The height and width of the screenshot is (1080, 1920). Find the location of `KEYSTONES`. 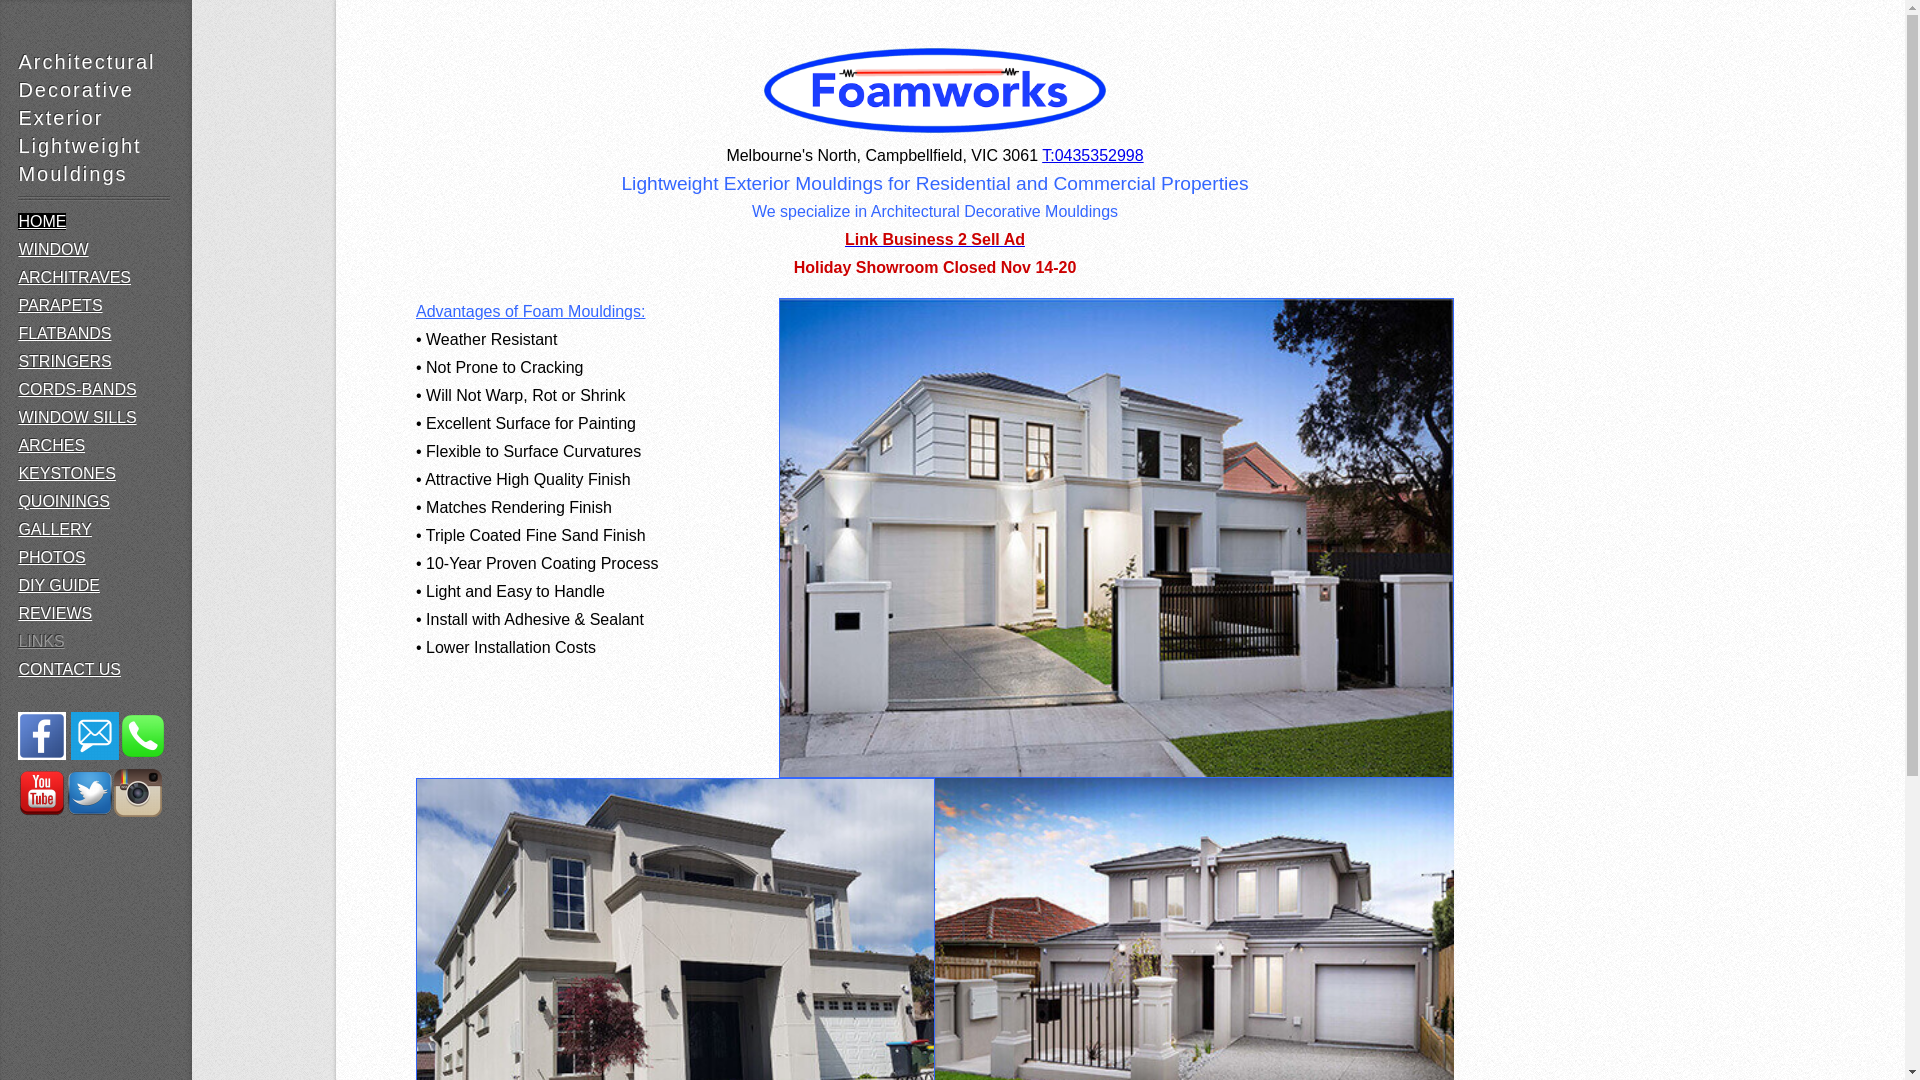

KEYSTONES is located at coordinates (67, 474).